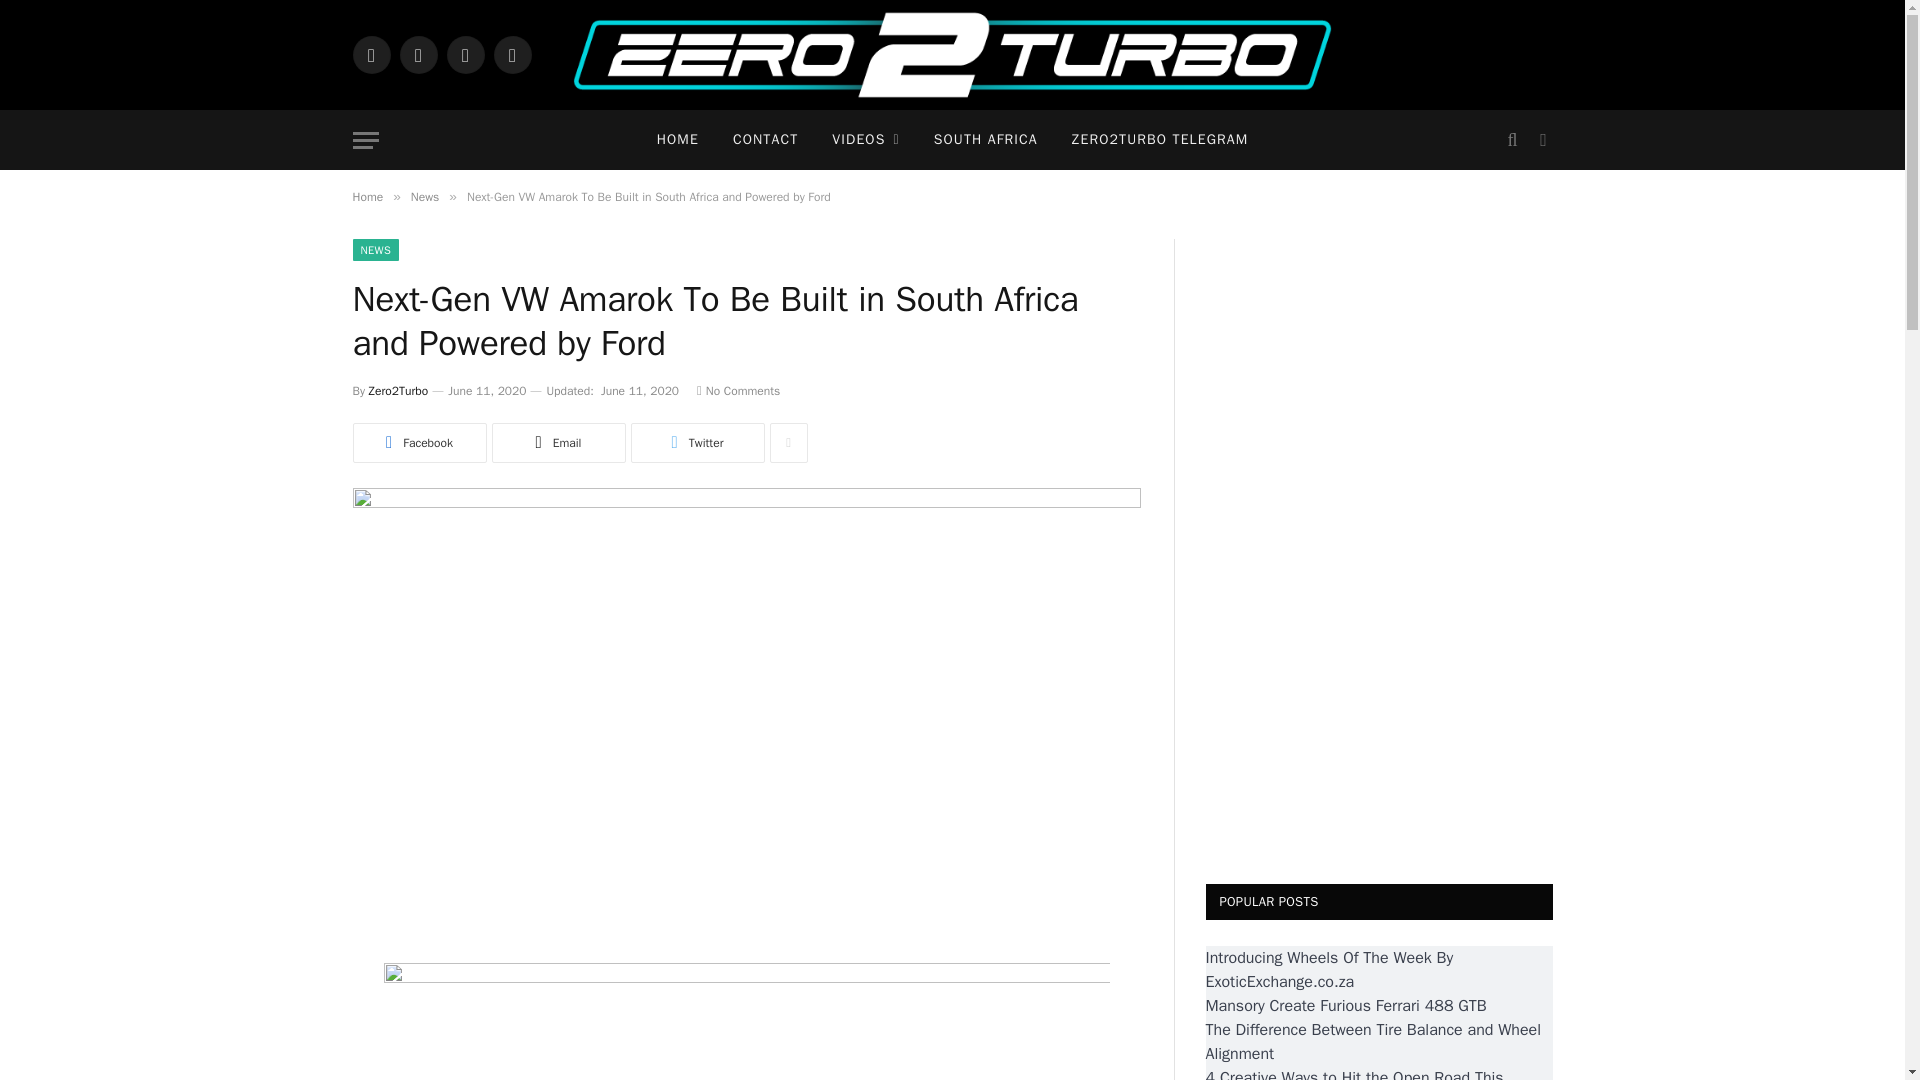 The height and width of the screenshot is (1080, 1920). I want to click on SOUTH AFRICA, so click(986, 140).